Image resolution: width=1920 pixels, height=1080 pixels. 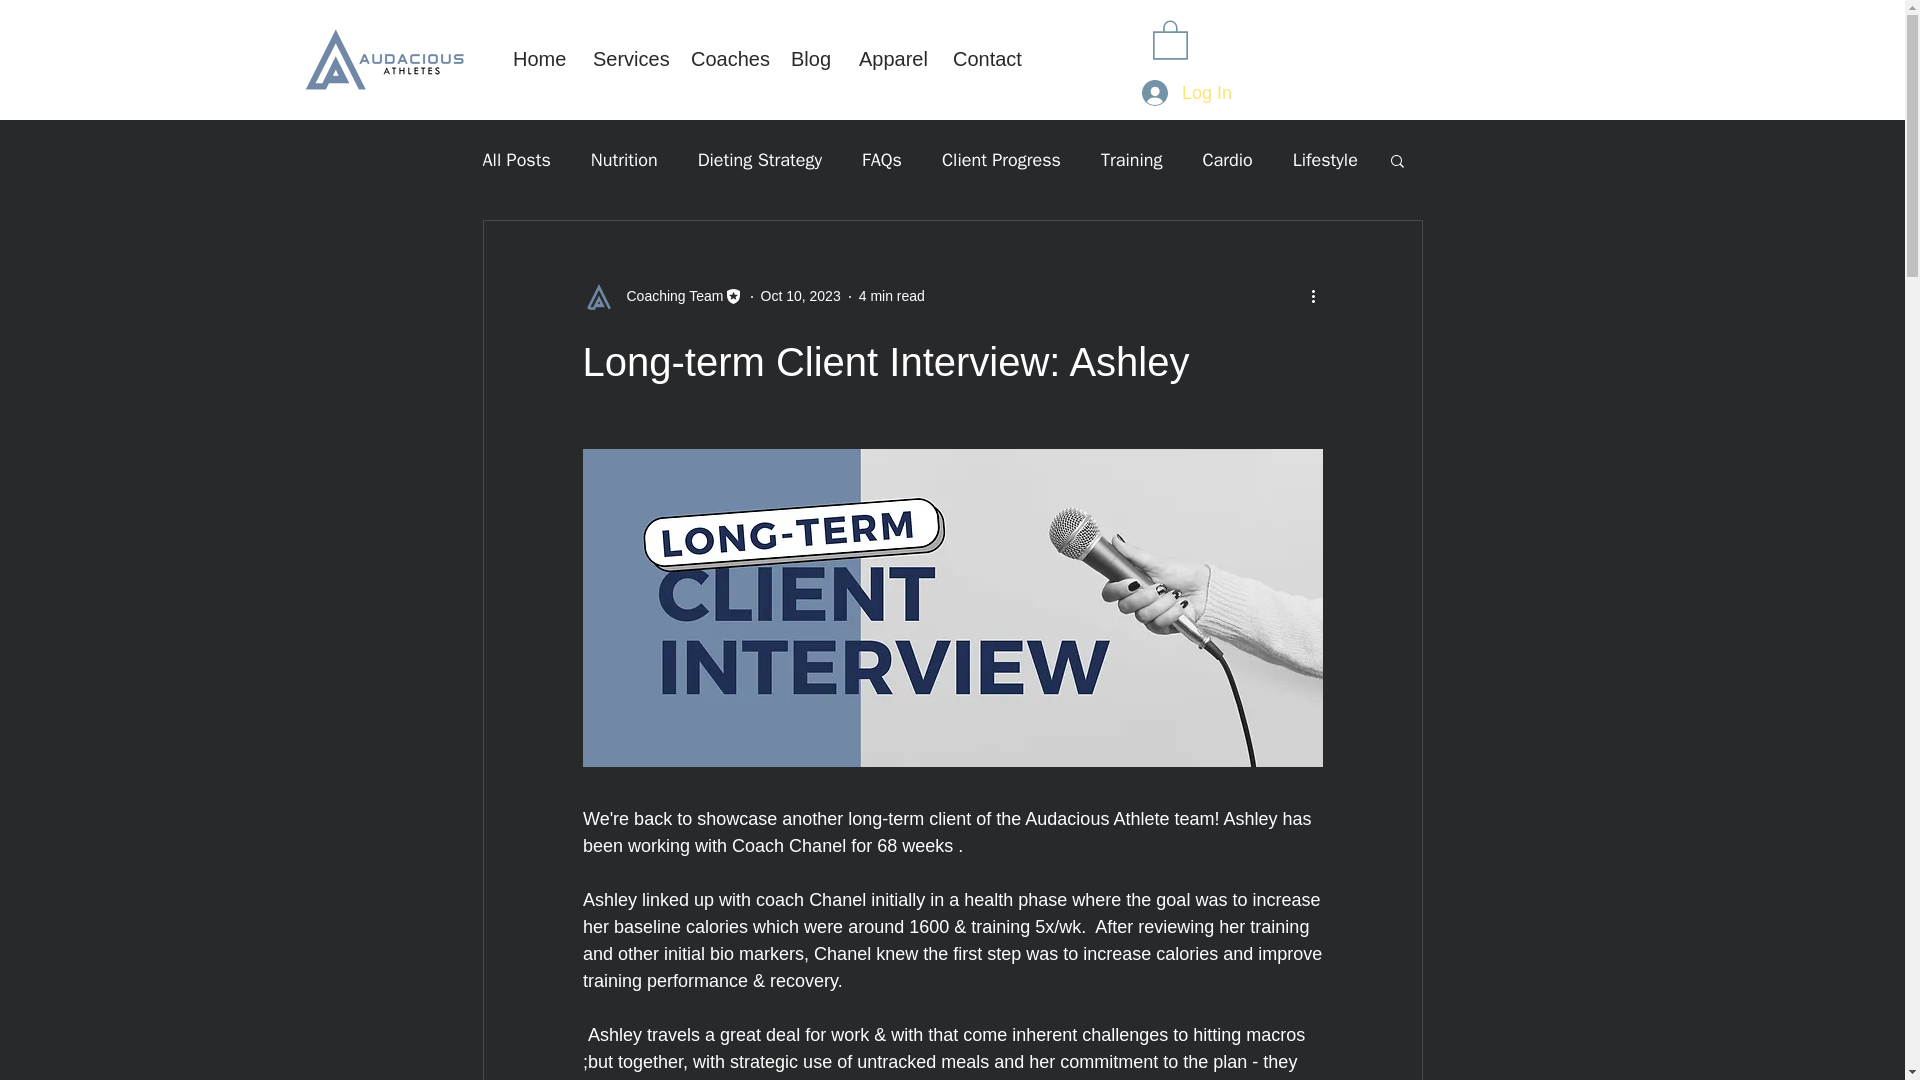 I want to click on Cardio, so click(x=1226, y=159).